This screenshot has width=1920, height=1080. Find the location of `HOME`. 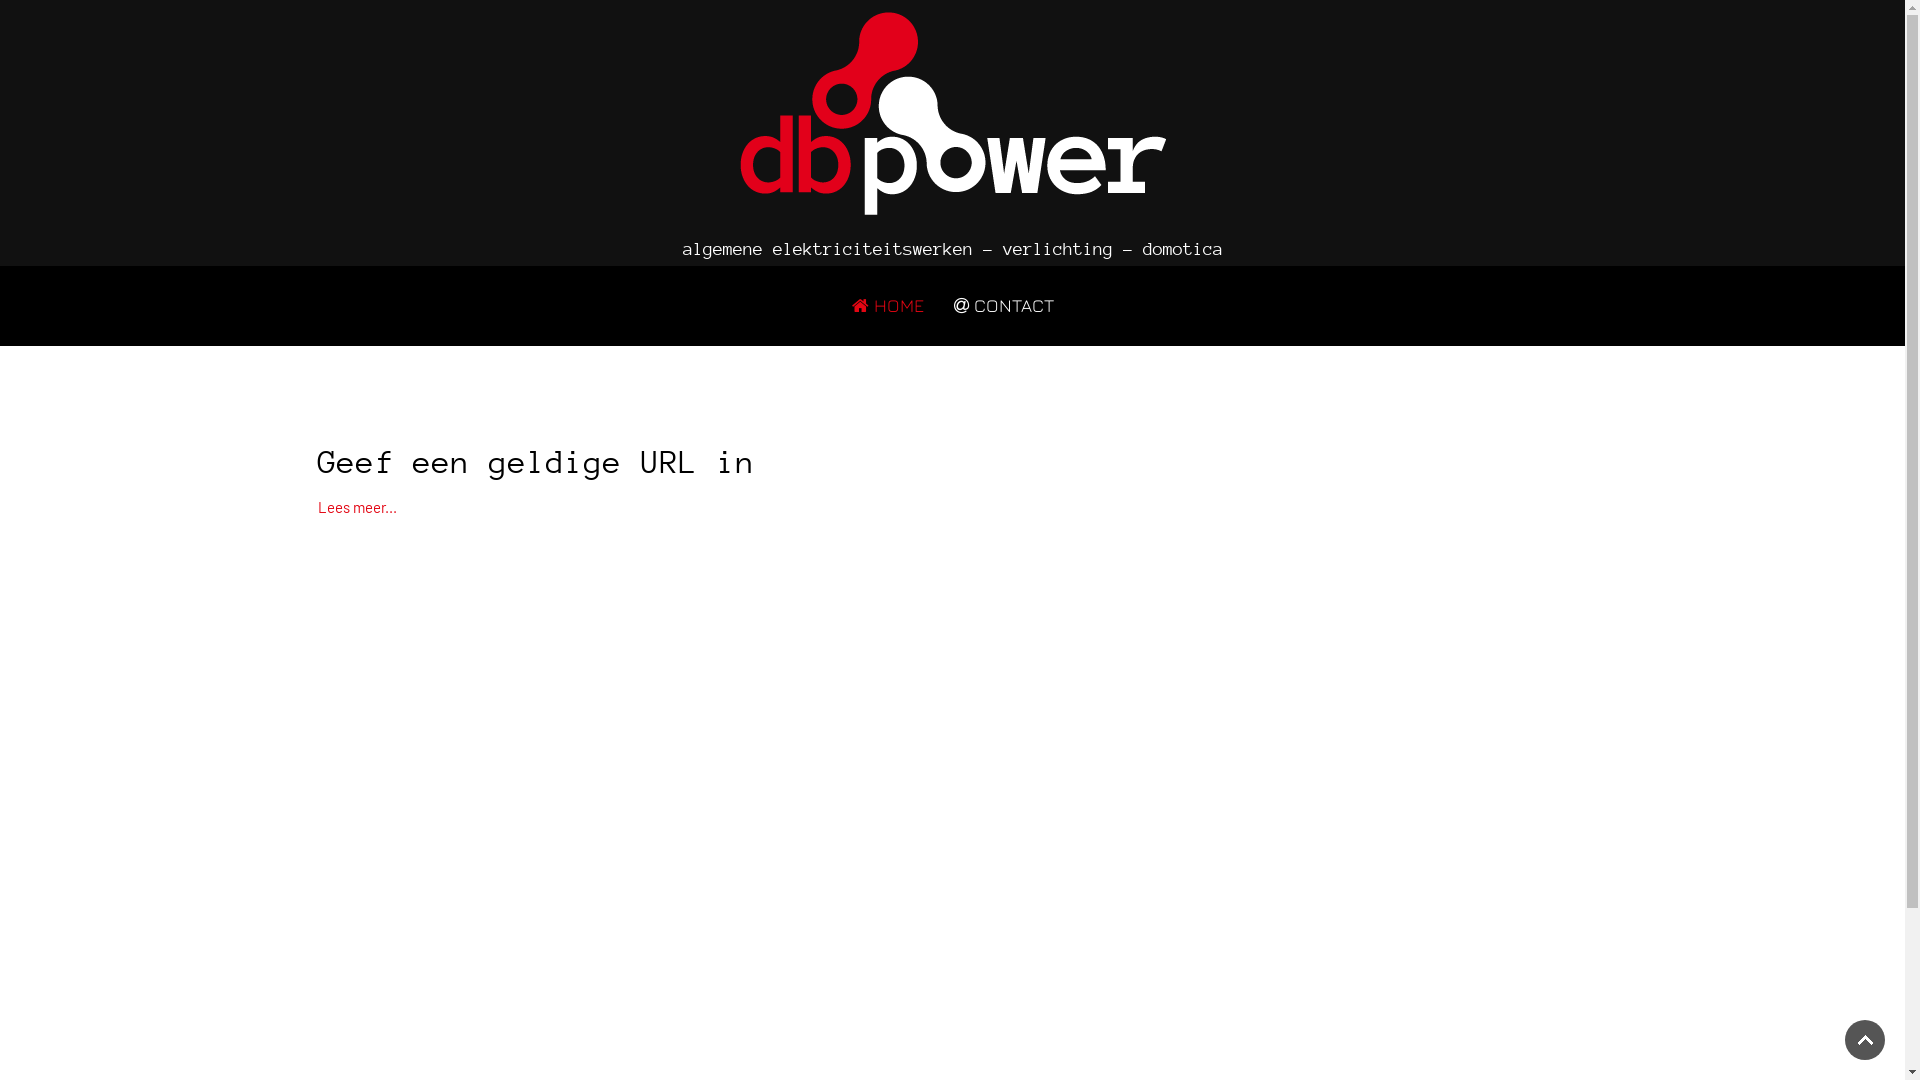

HOME is located at coordinates (887, 306).